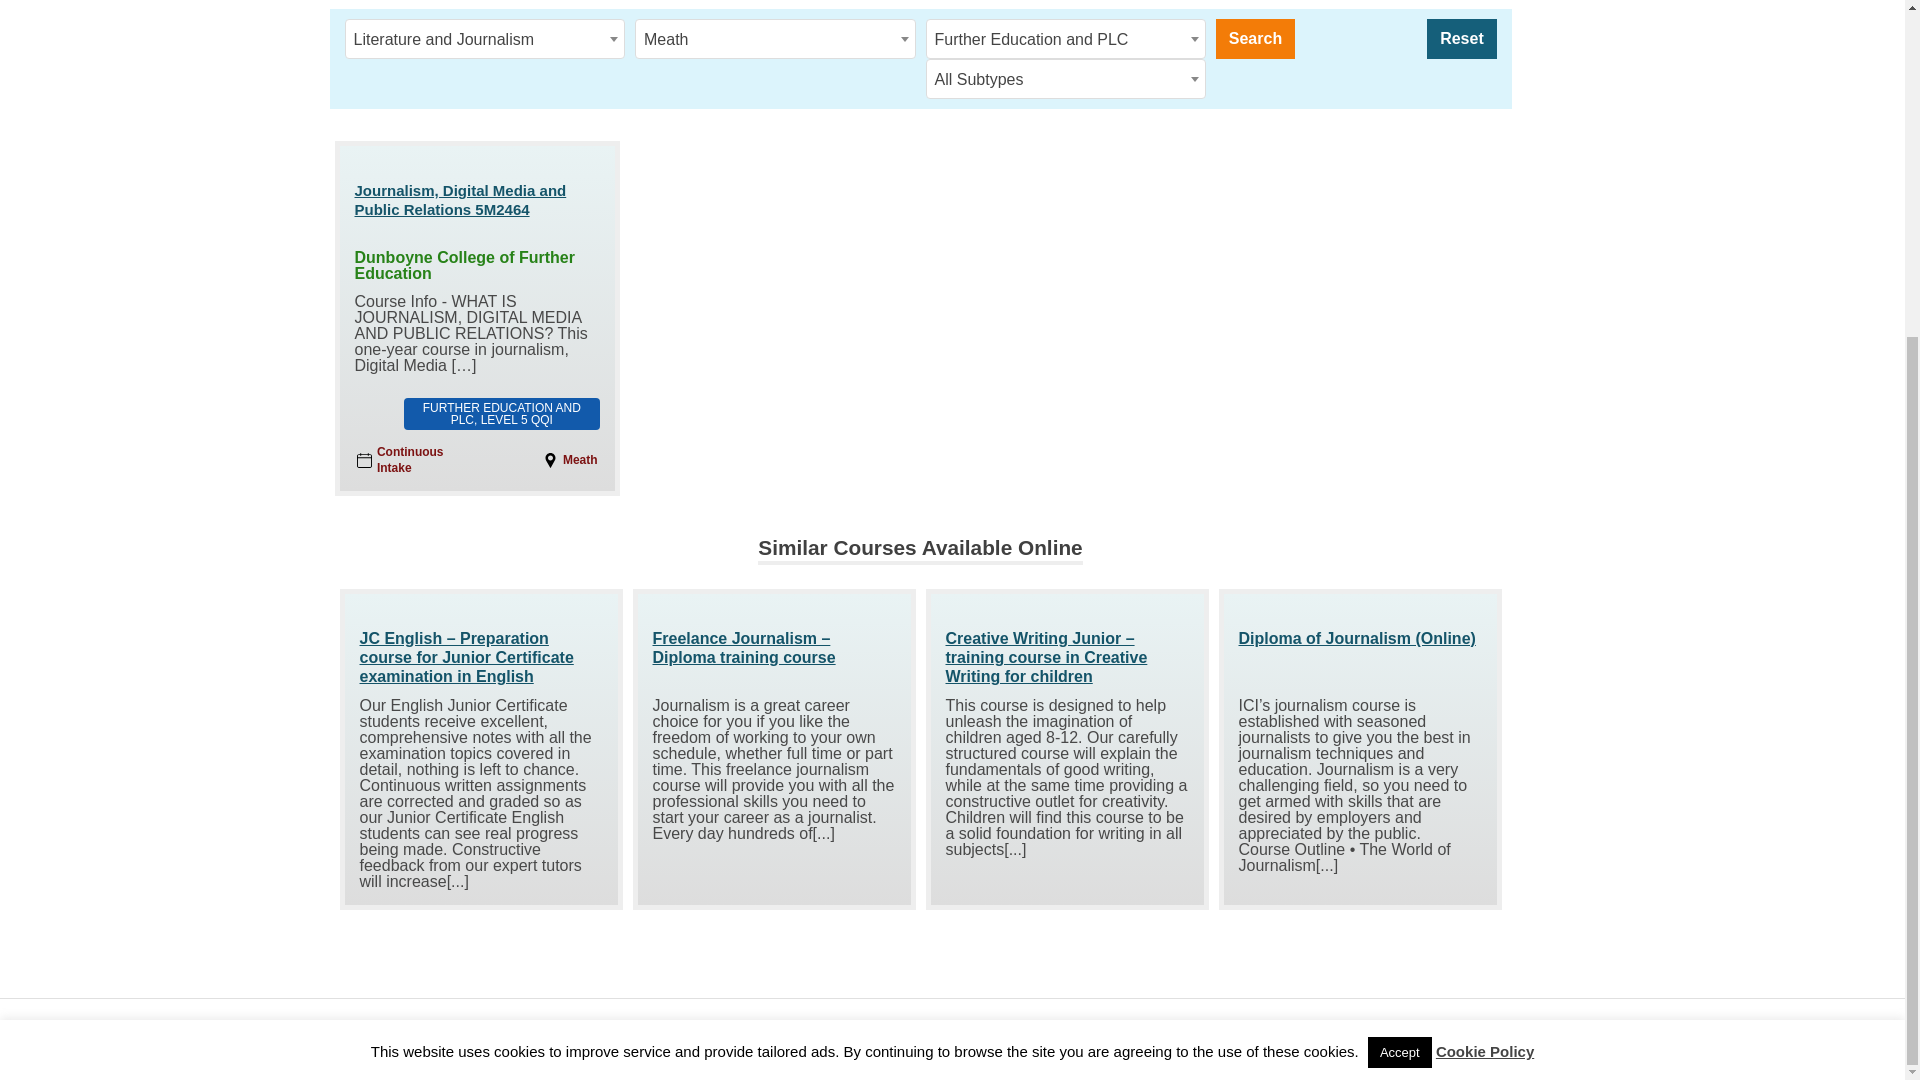  Describe the element at coordinates (1460, 39) in the screenshot. I see `Reset` at that location.